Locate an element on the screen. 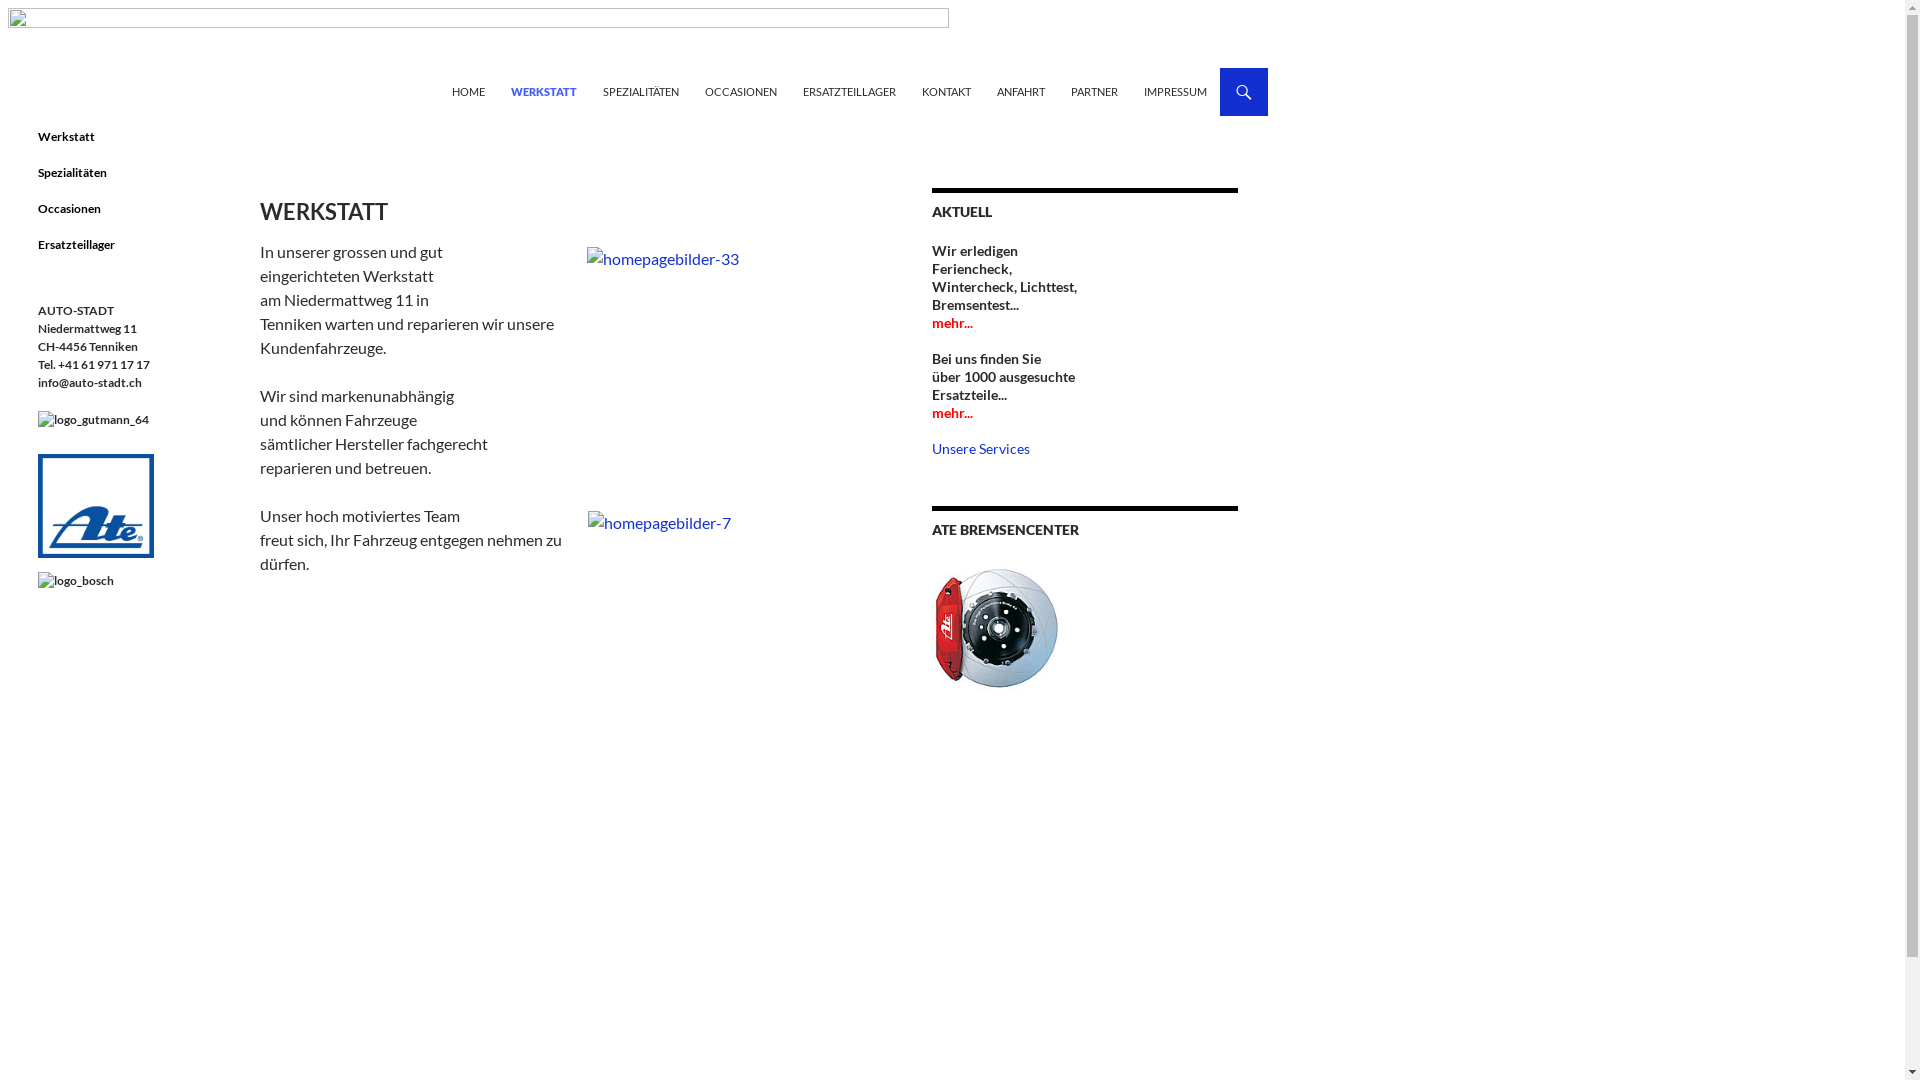  WERKSTATT is located at coordinates (544, 92).